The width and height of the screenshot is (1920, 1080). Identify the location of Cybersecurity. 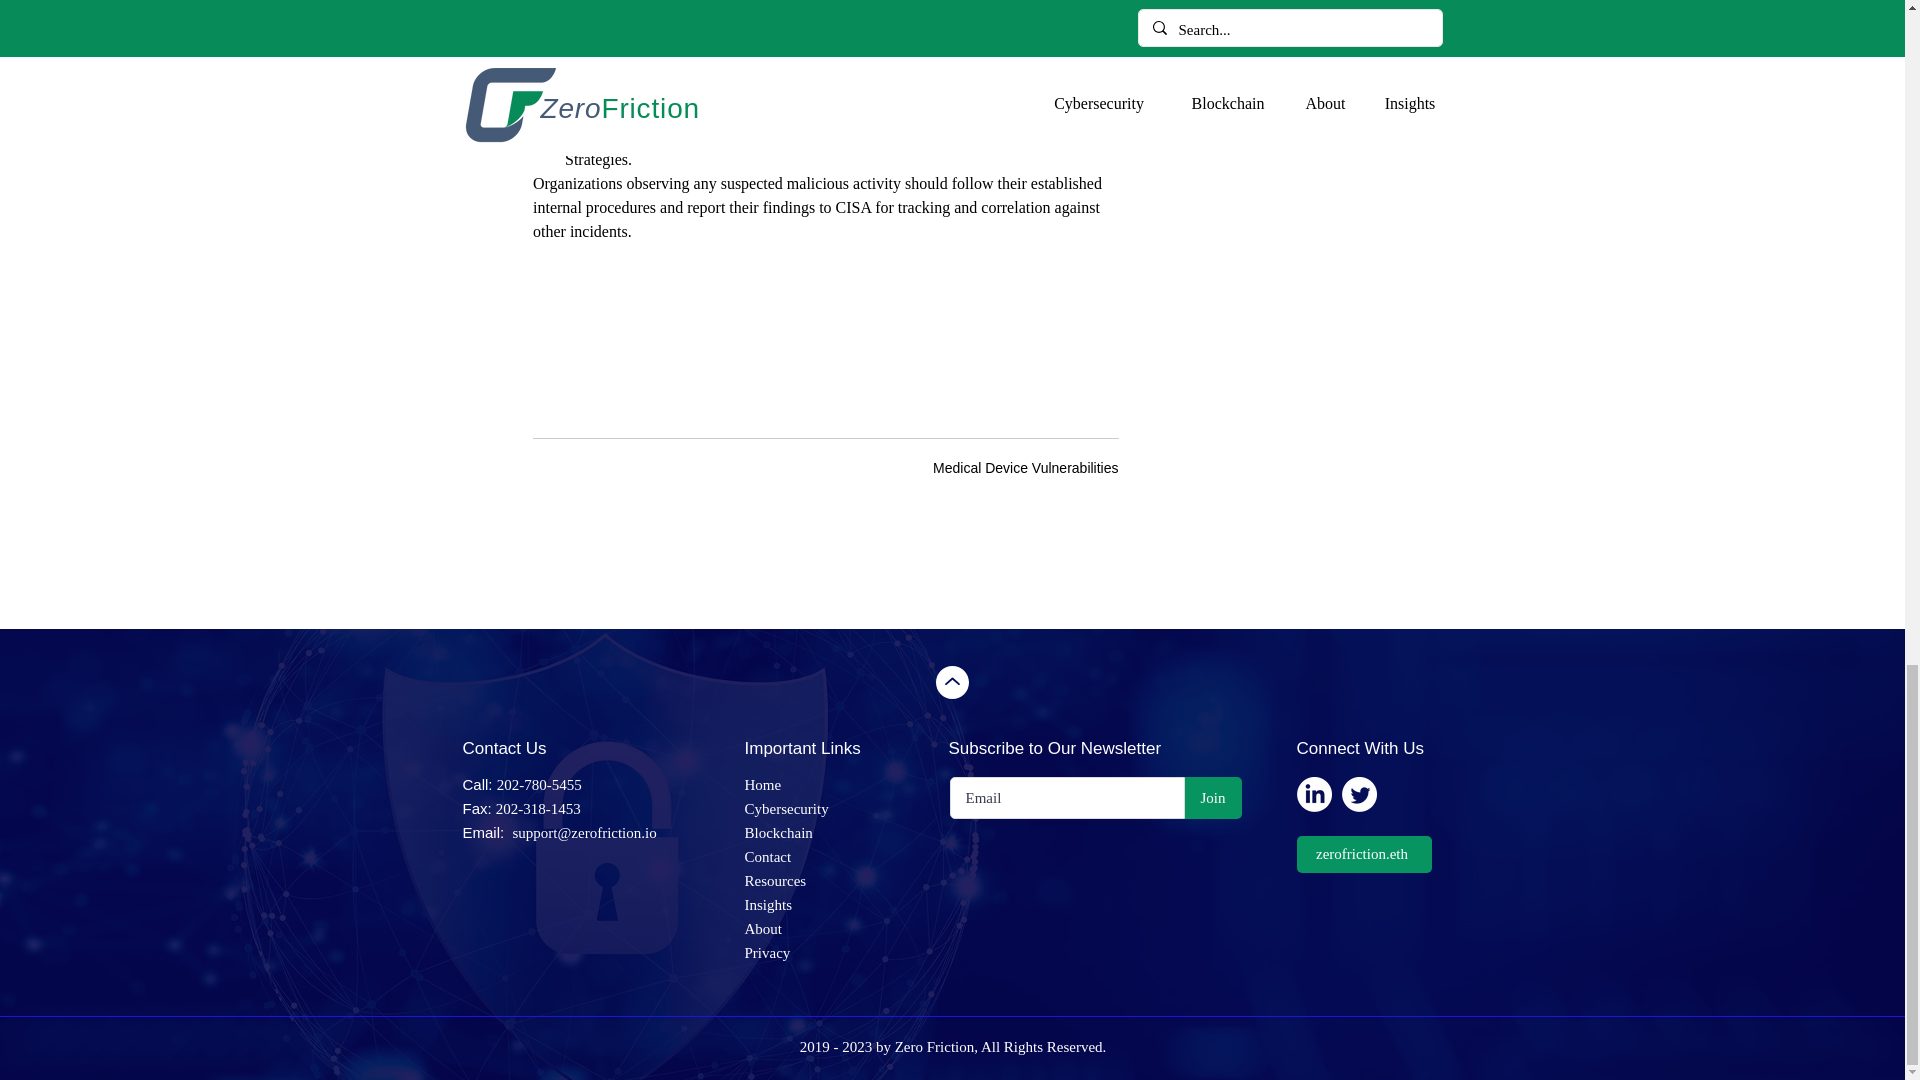
(786, 808).